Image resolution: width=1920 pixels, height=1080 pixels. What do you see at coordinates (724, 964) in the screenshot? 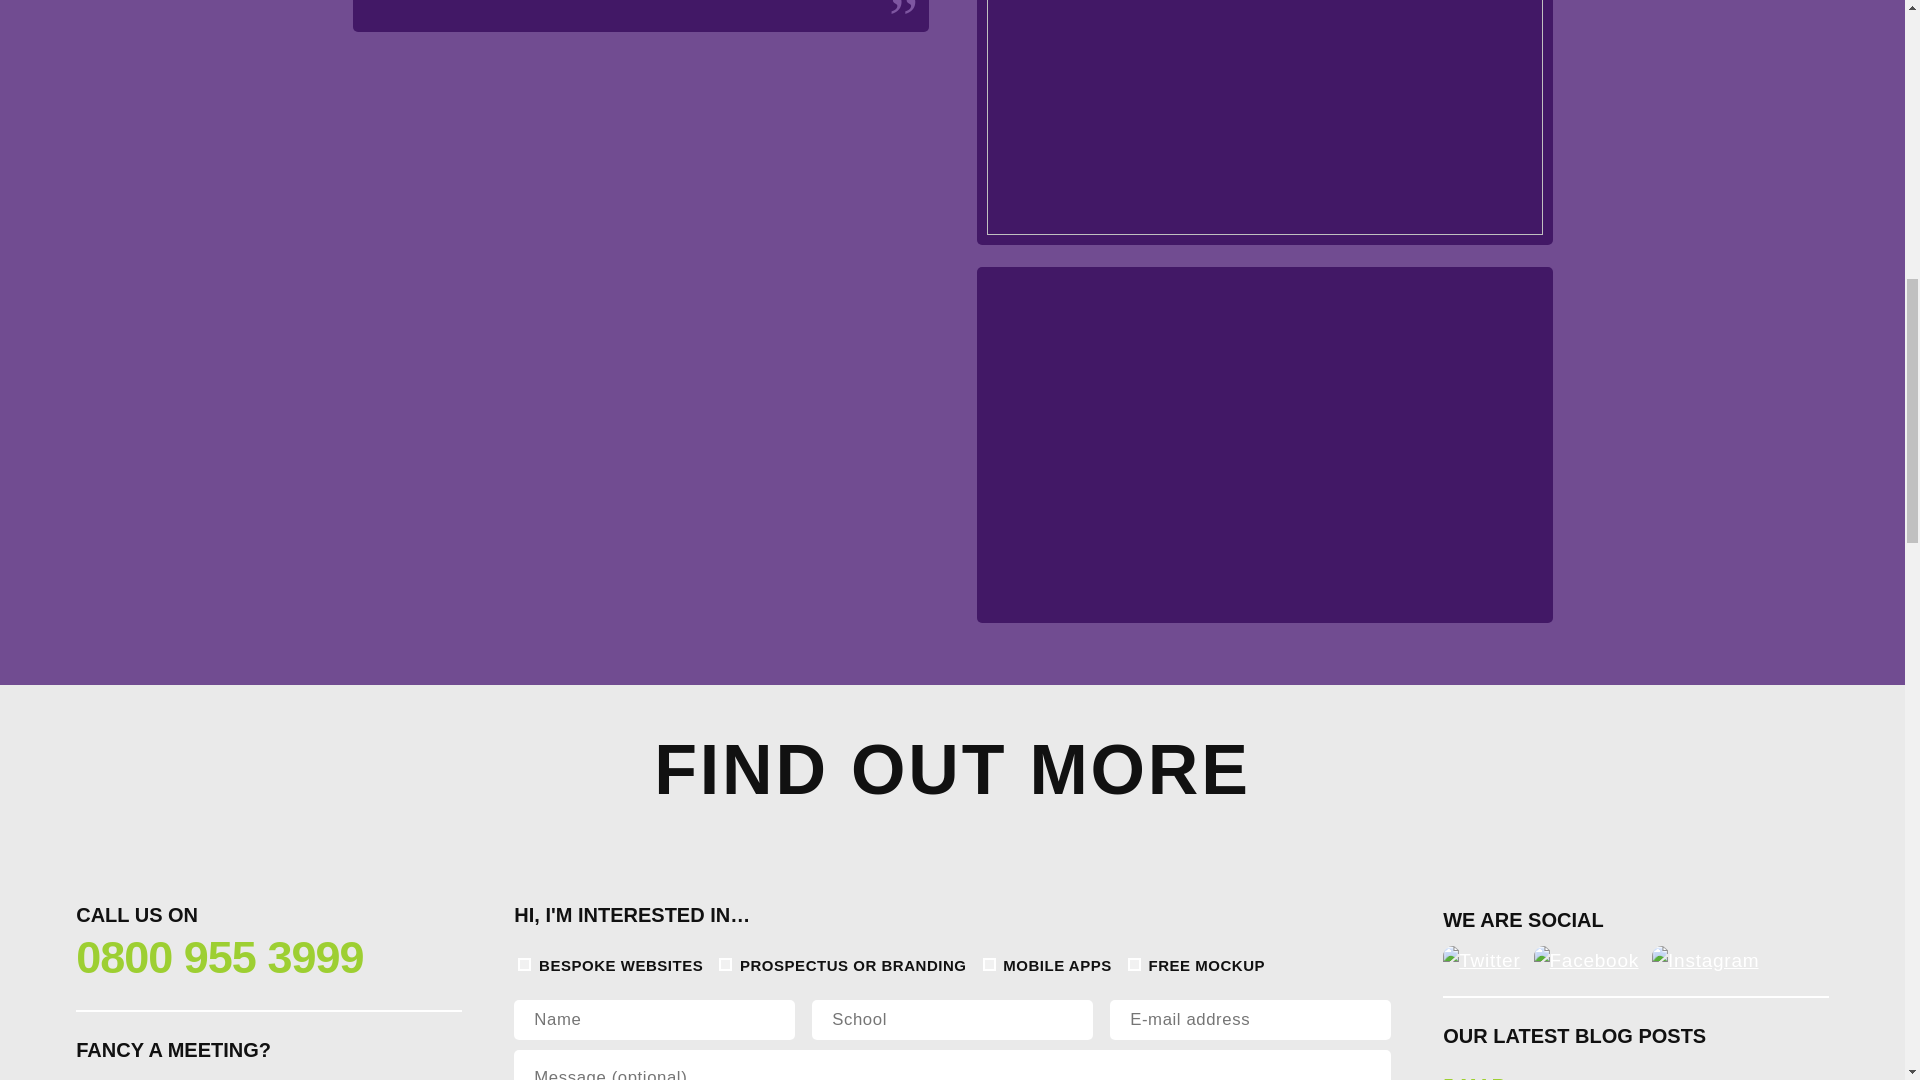
I see `Y` at bounding box center [724, 964].